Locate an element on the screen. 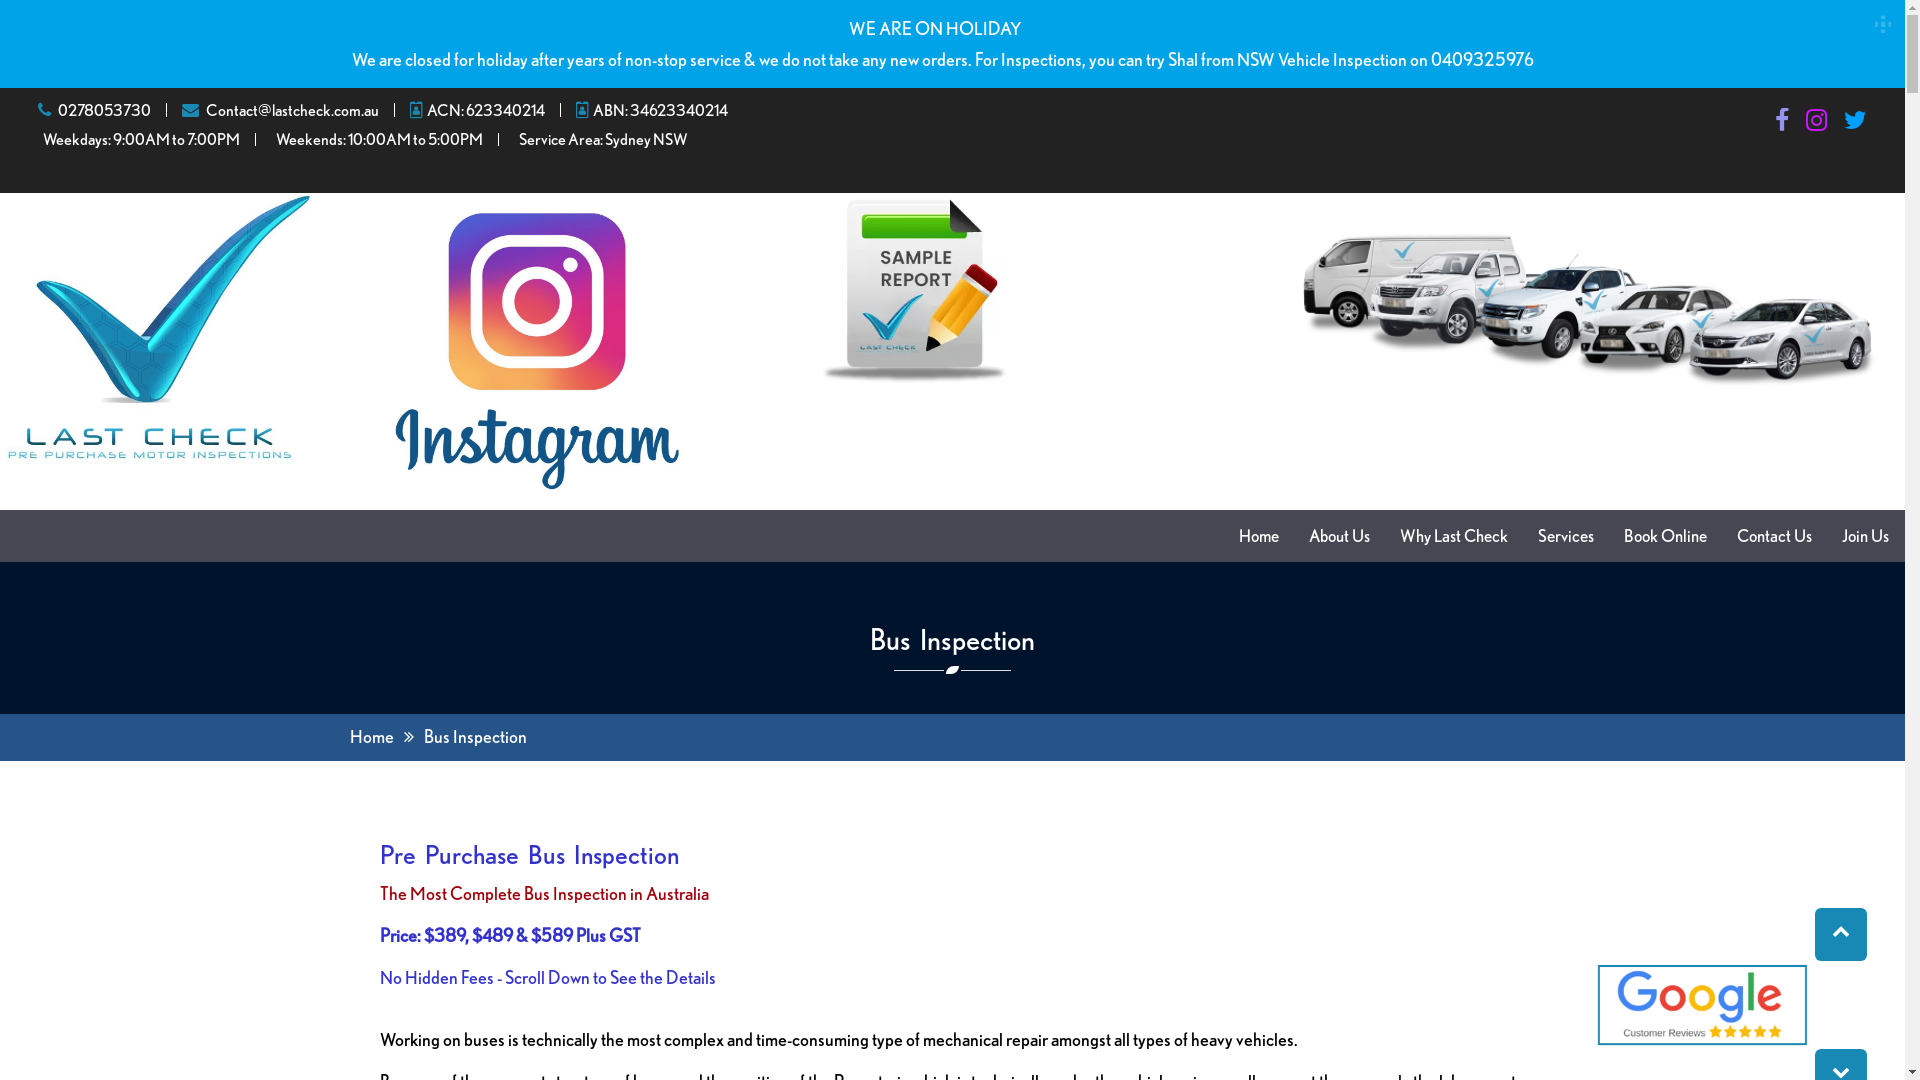 This screenshot has height=1080, width=1920. Last Check Instagram Account is located at coordinates (536, 350).